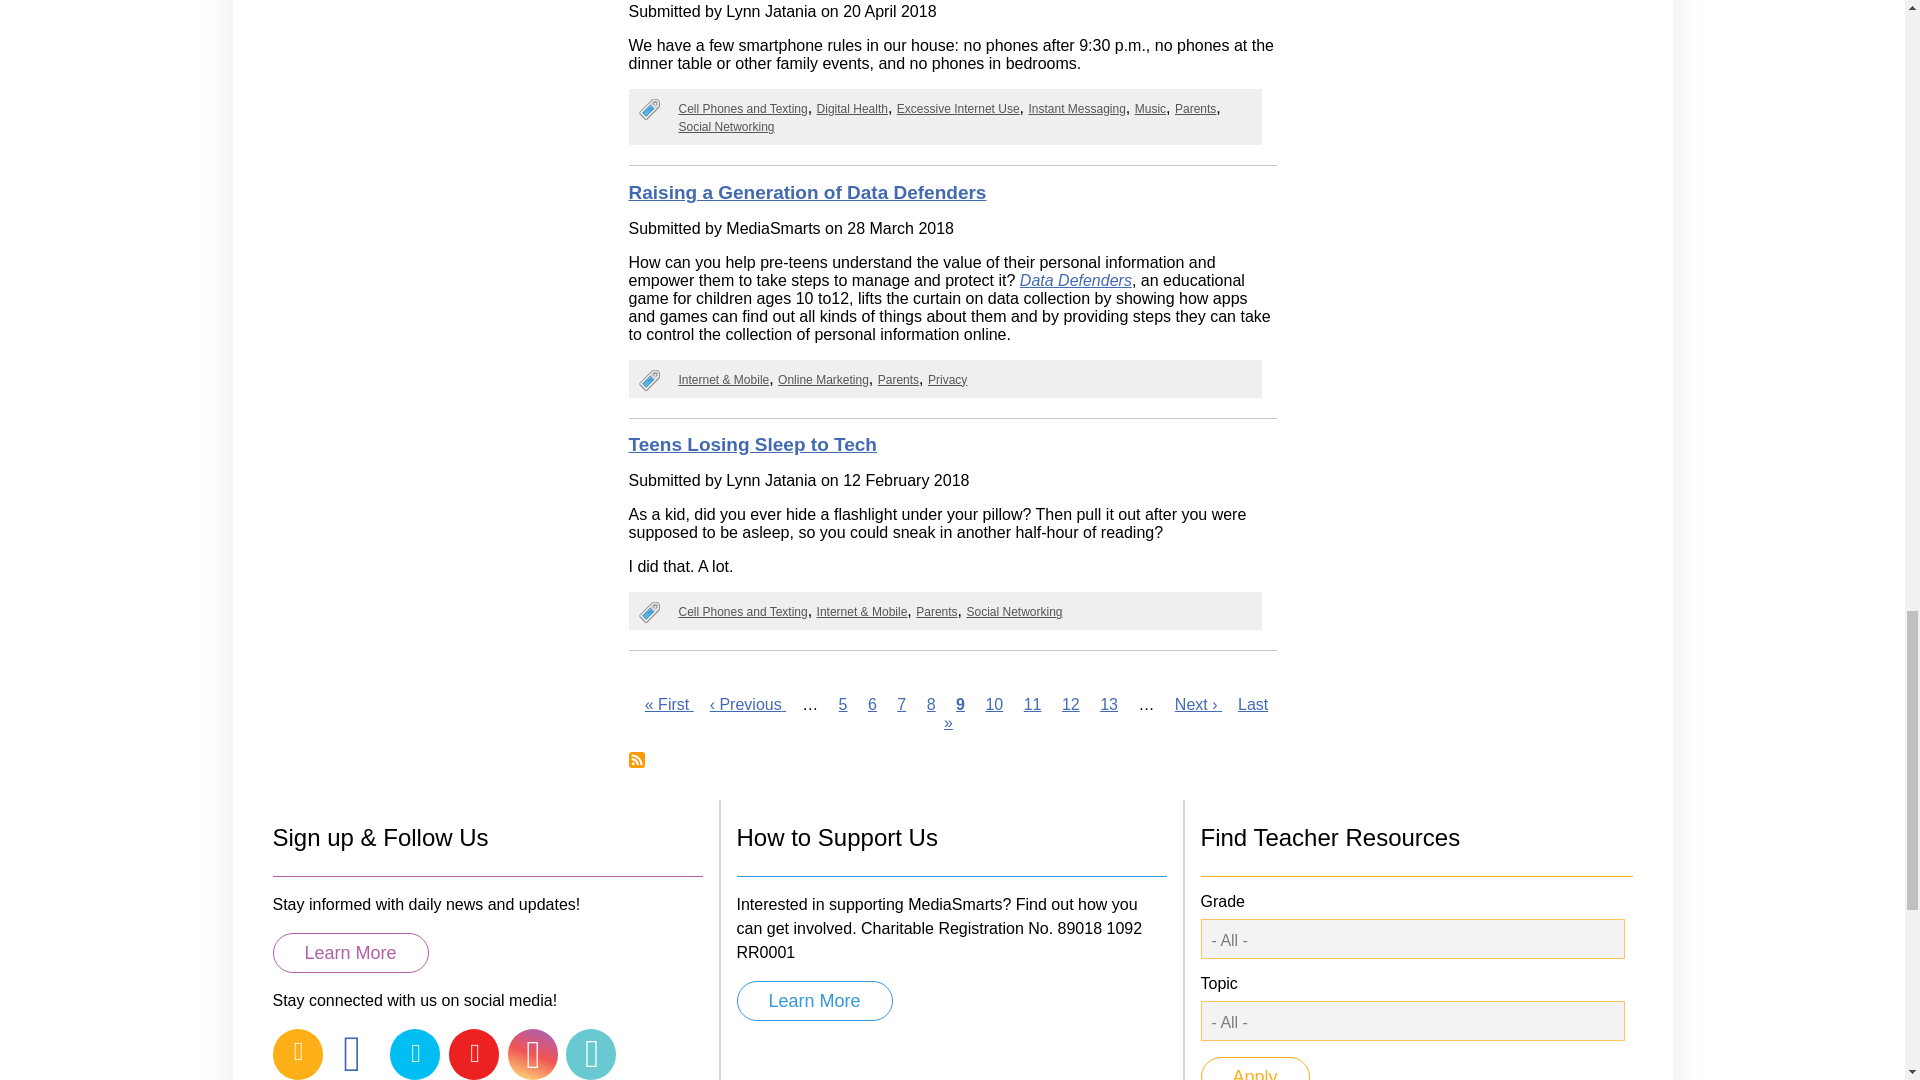  I want to click on Go to page 12, so click(1070, 704).